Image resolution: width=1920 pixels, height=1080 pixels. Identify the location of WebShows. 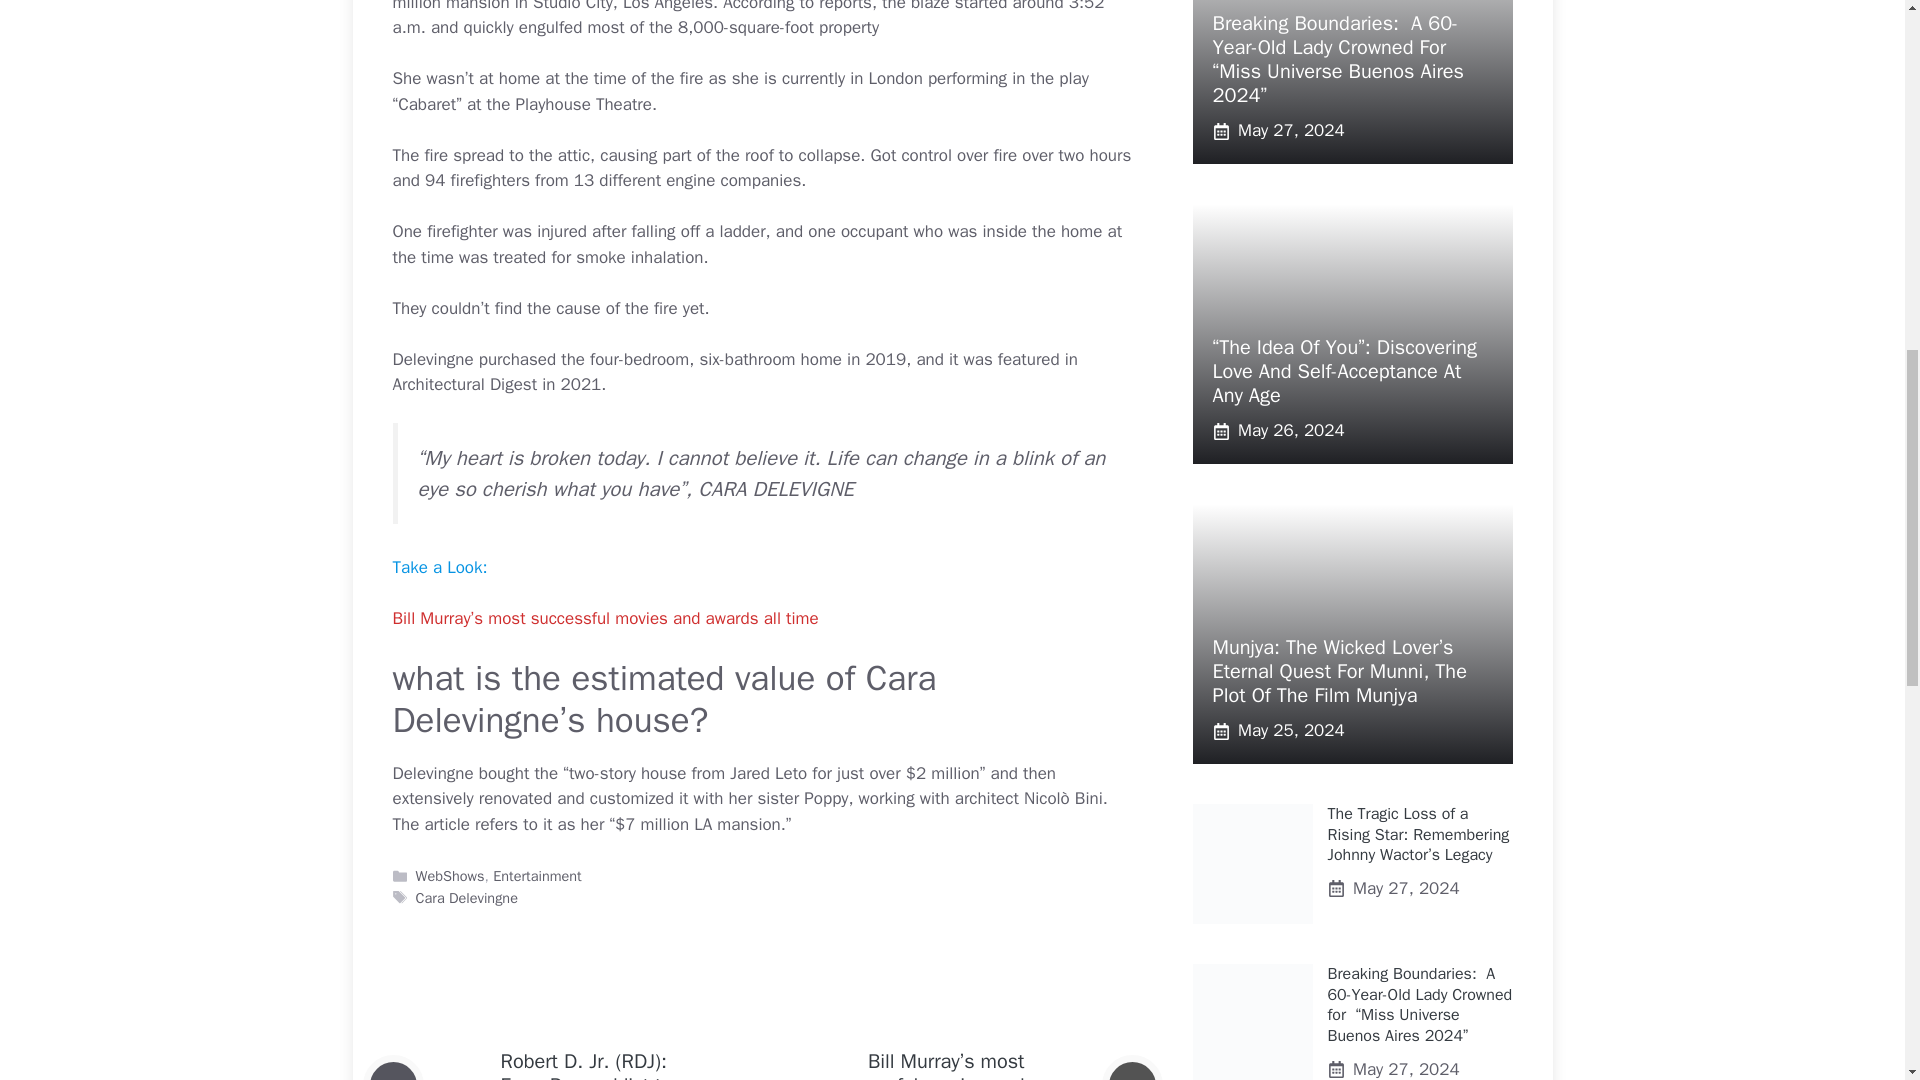
(450, 876).